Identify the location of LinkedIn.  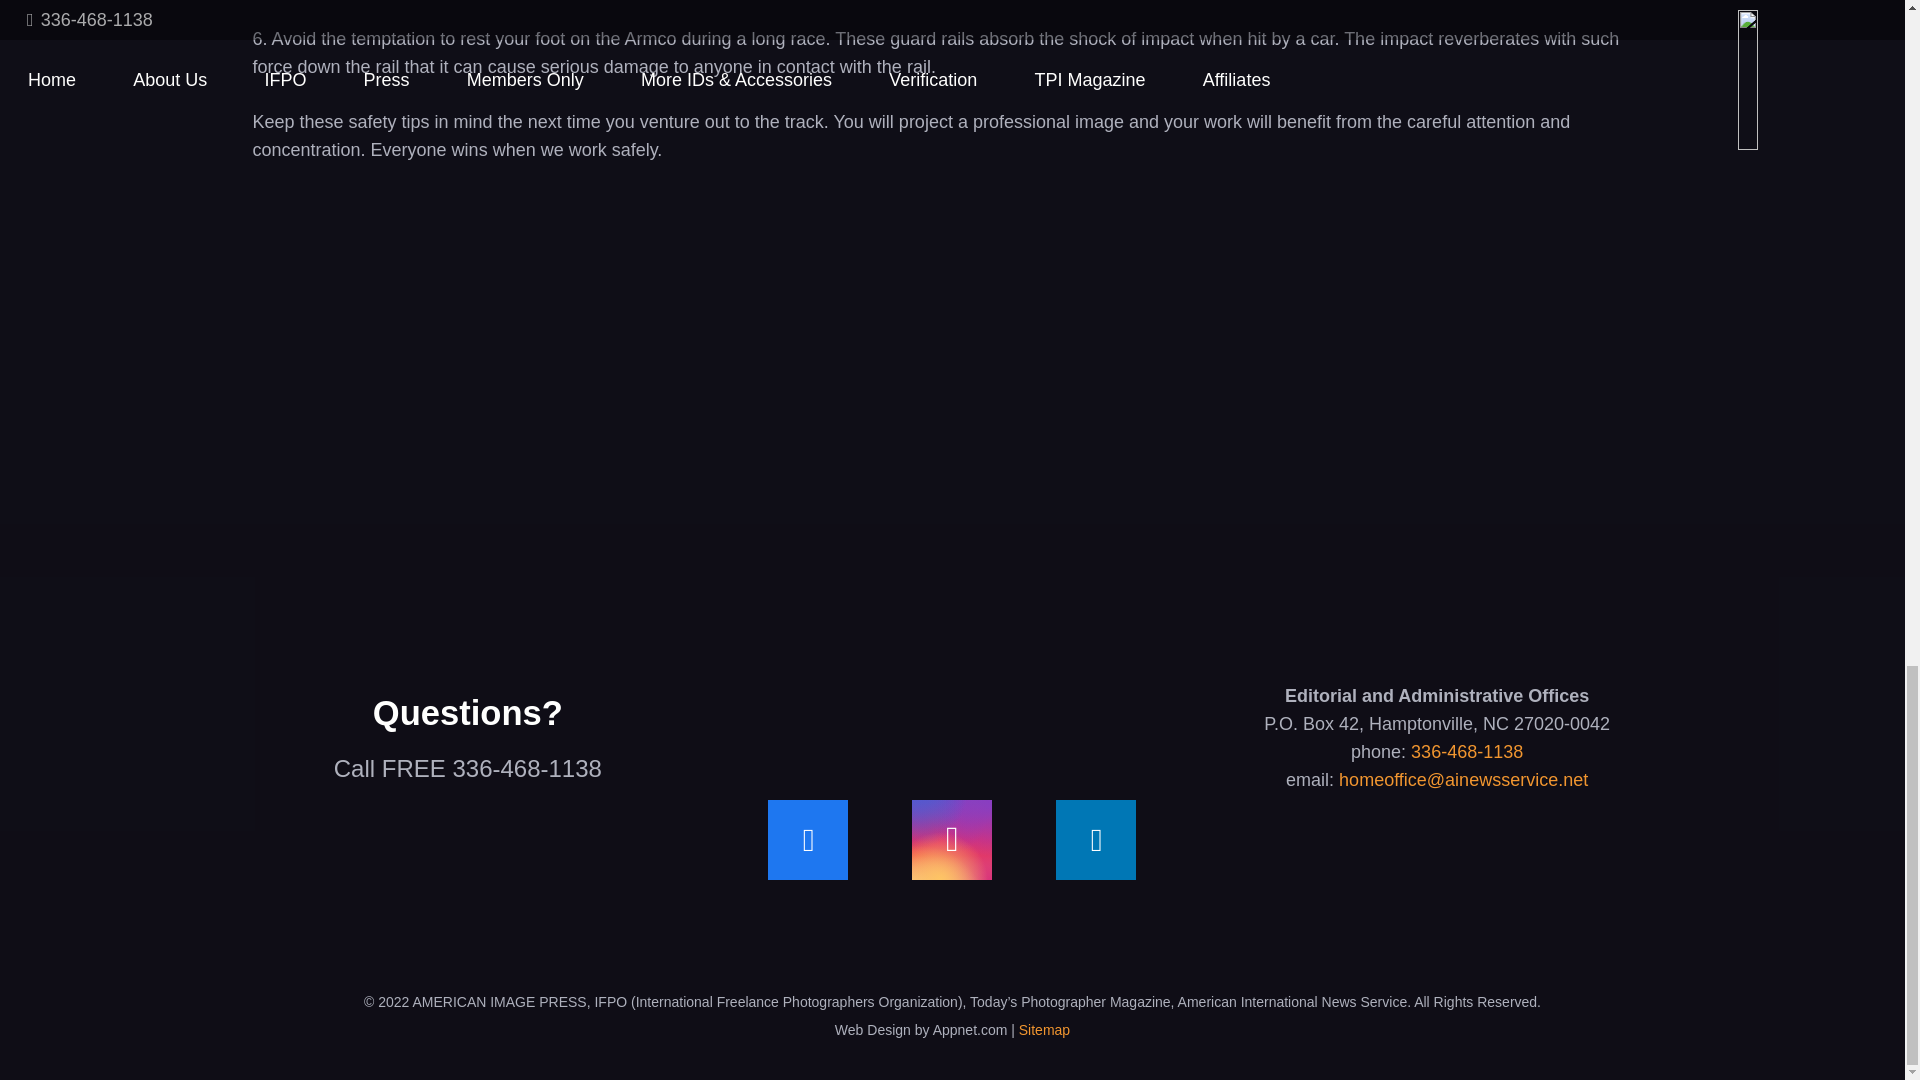
(1096, 840).